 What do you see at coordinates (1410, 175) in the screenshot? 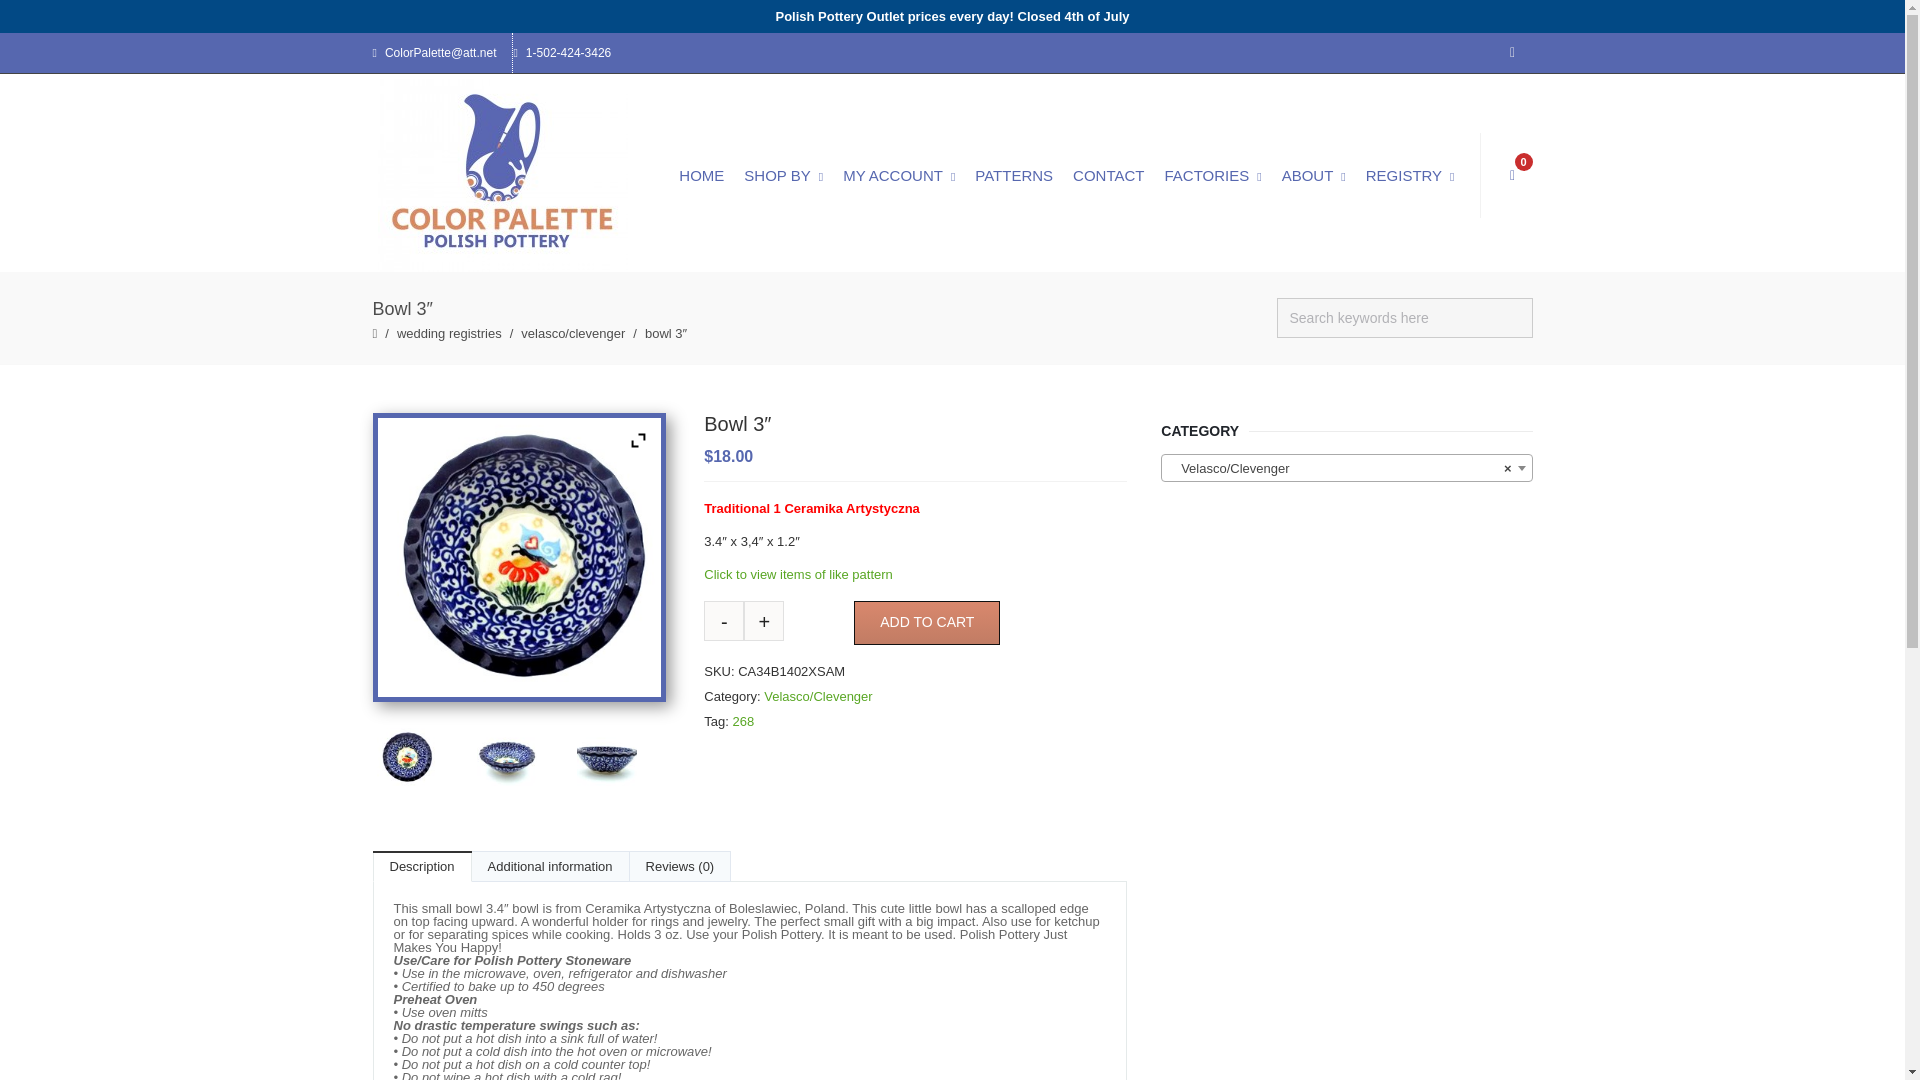
I see `REGISTRY` at bounding box center [1410, 175].